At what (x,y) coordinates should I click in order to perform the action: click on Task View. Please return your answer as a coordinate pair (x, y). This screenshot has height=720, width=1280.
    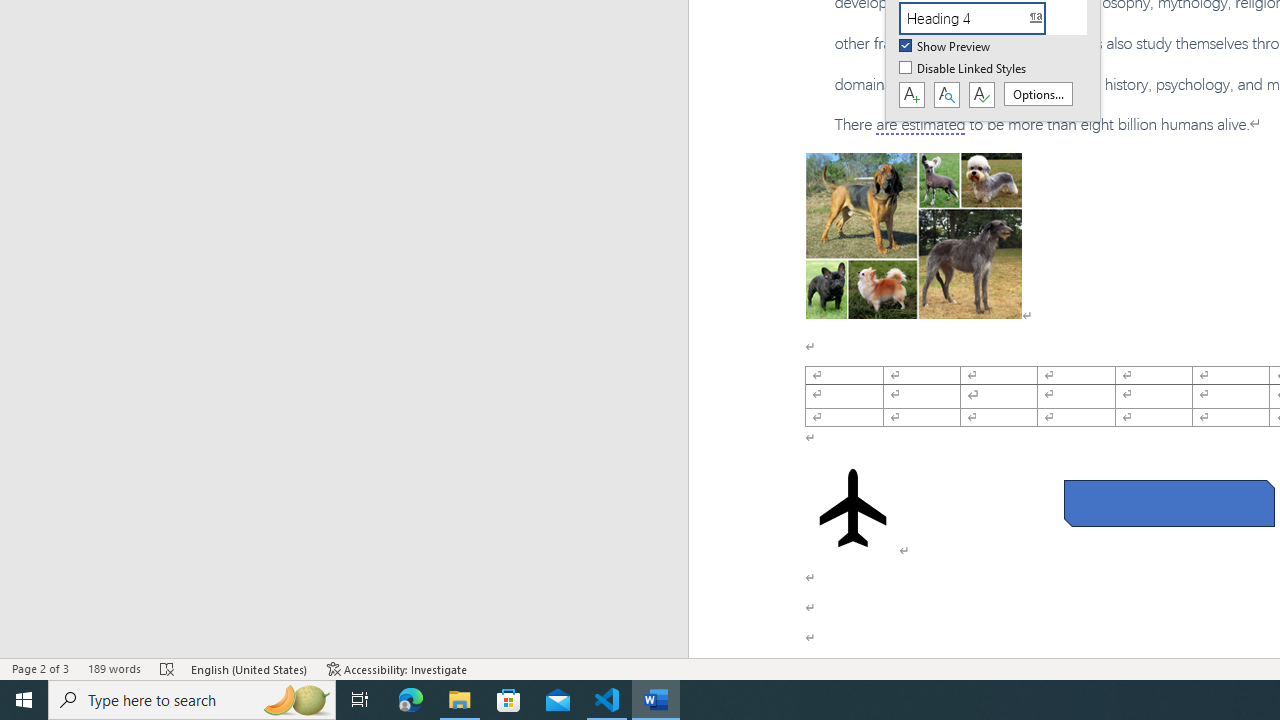
    Looking at the image, I should click on (360, 700).